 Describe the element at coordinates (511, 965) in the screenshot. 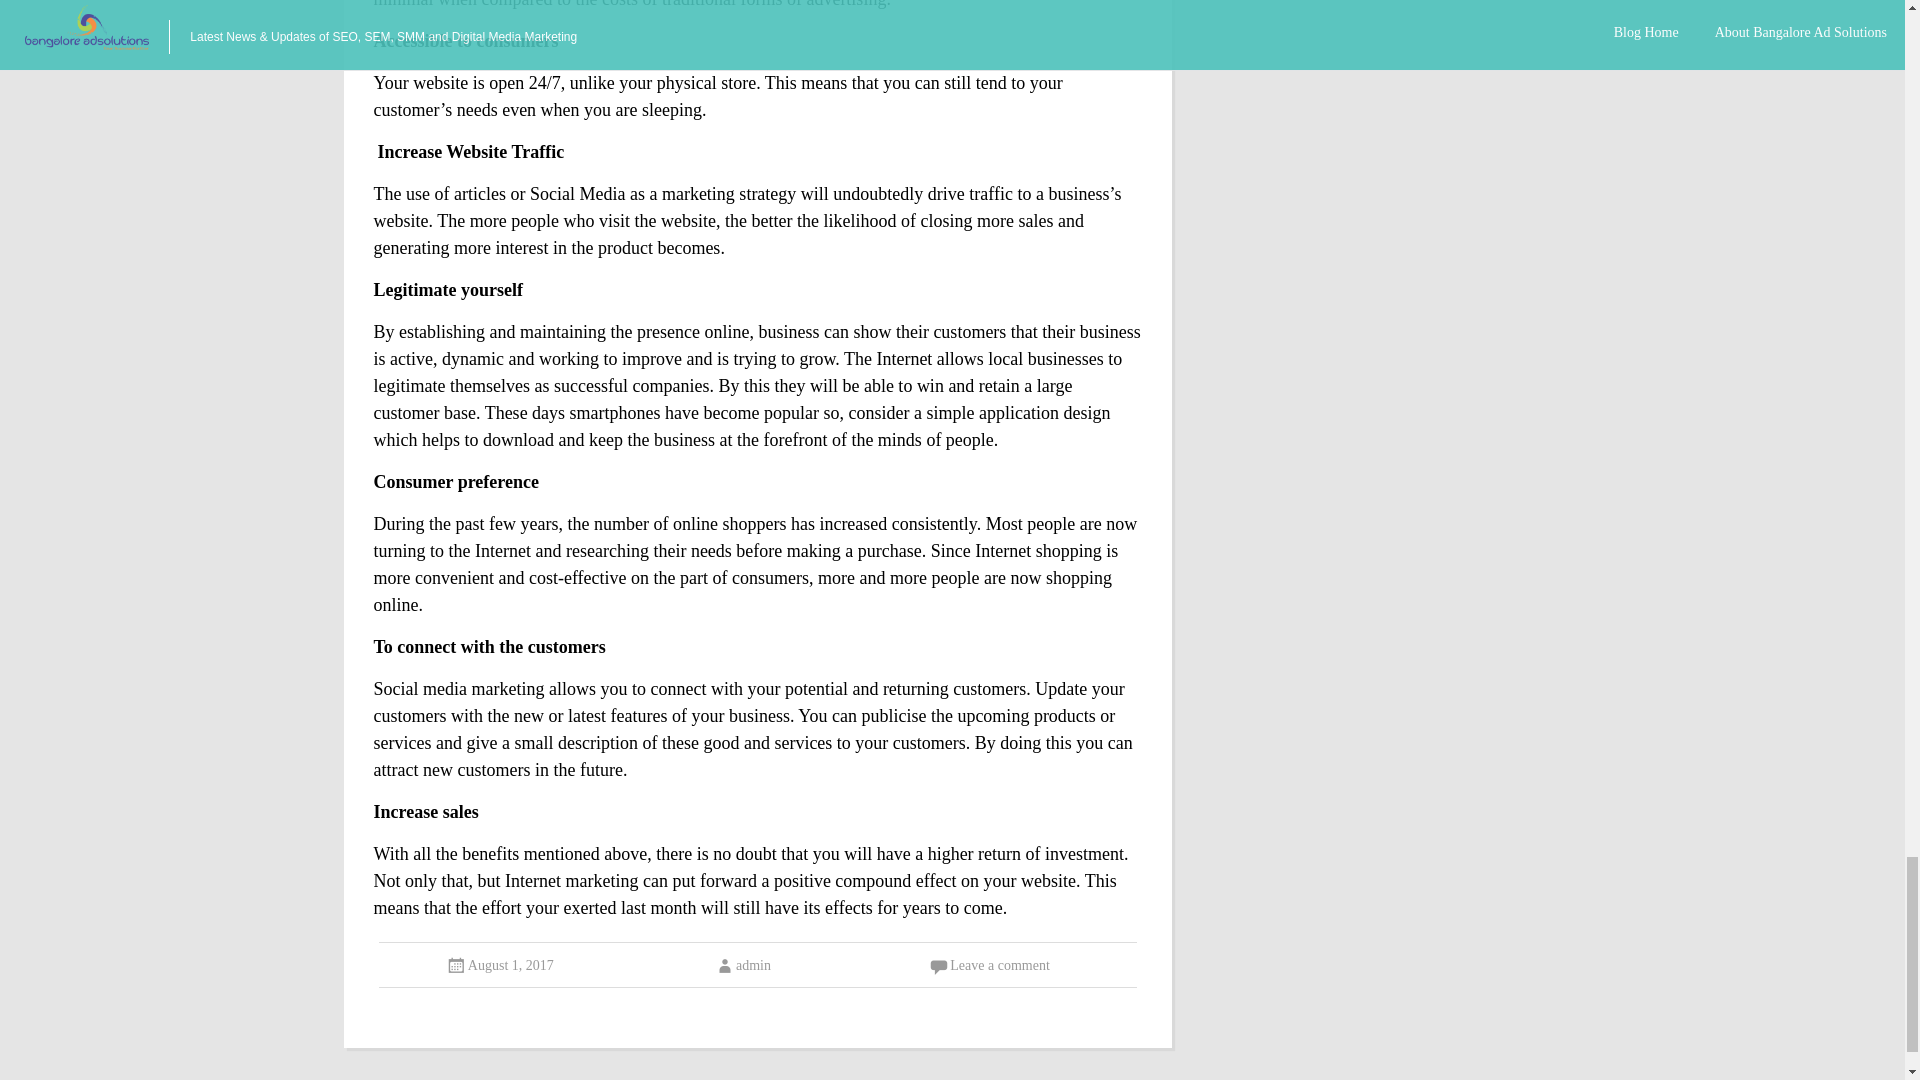

I see `August 1, 2017` at that location.